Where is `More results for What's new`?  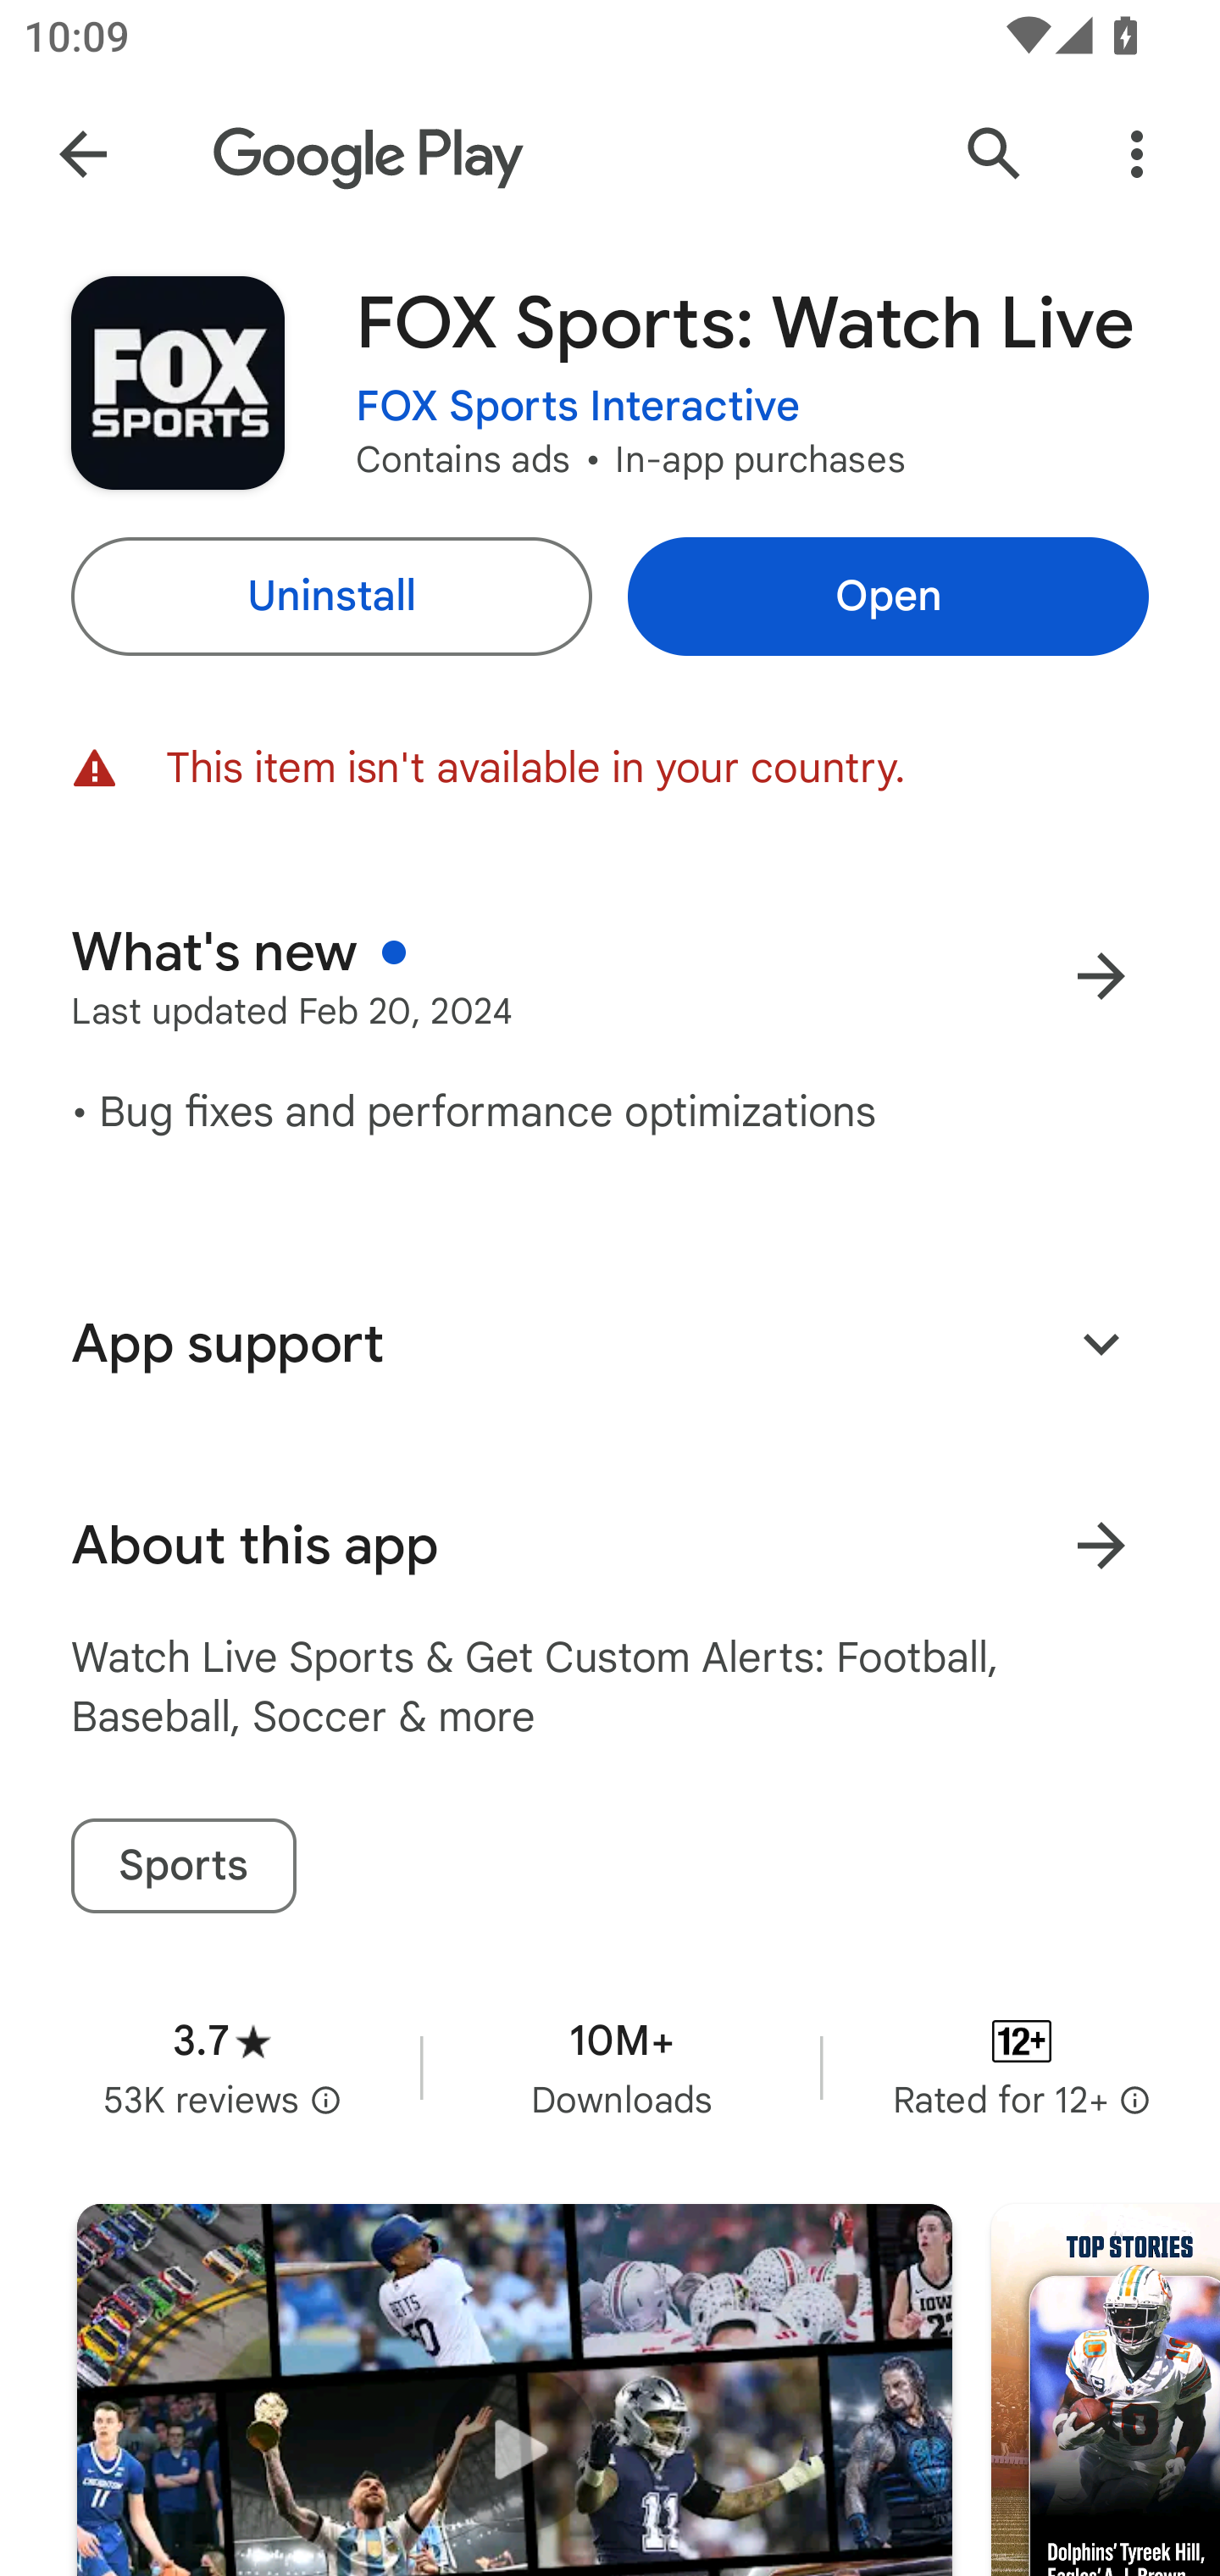 More results for What's new is located at coordinates (1101, 976).